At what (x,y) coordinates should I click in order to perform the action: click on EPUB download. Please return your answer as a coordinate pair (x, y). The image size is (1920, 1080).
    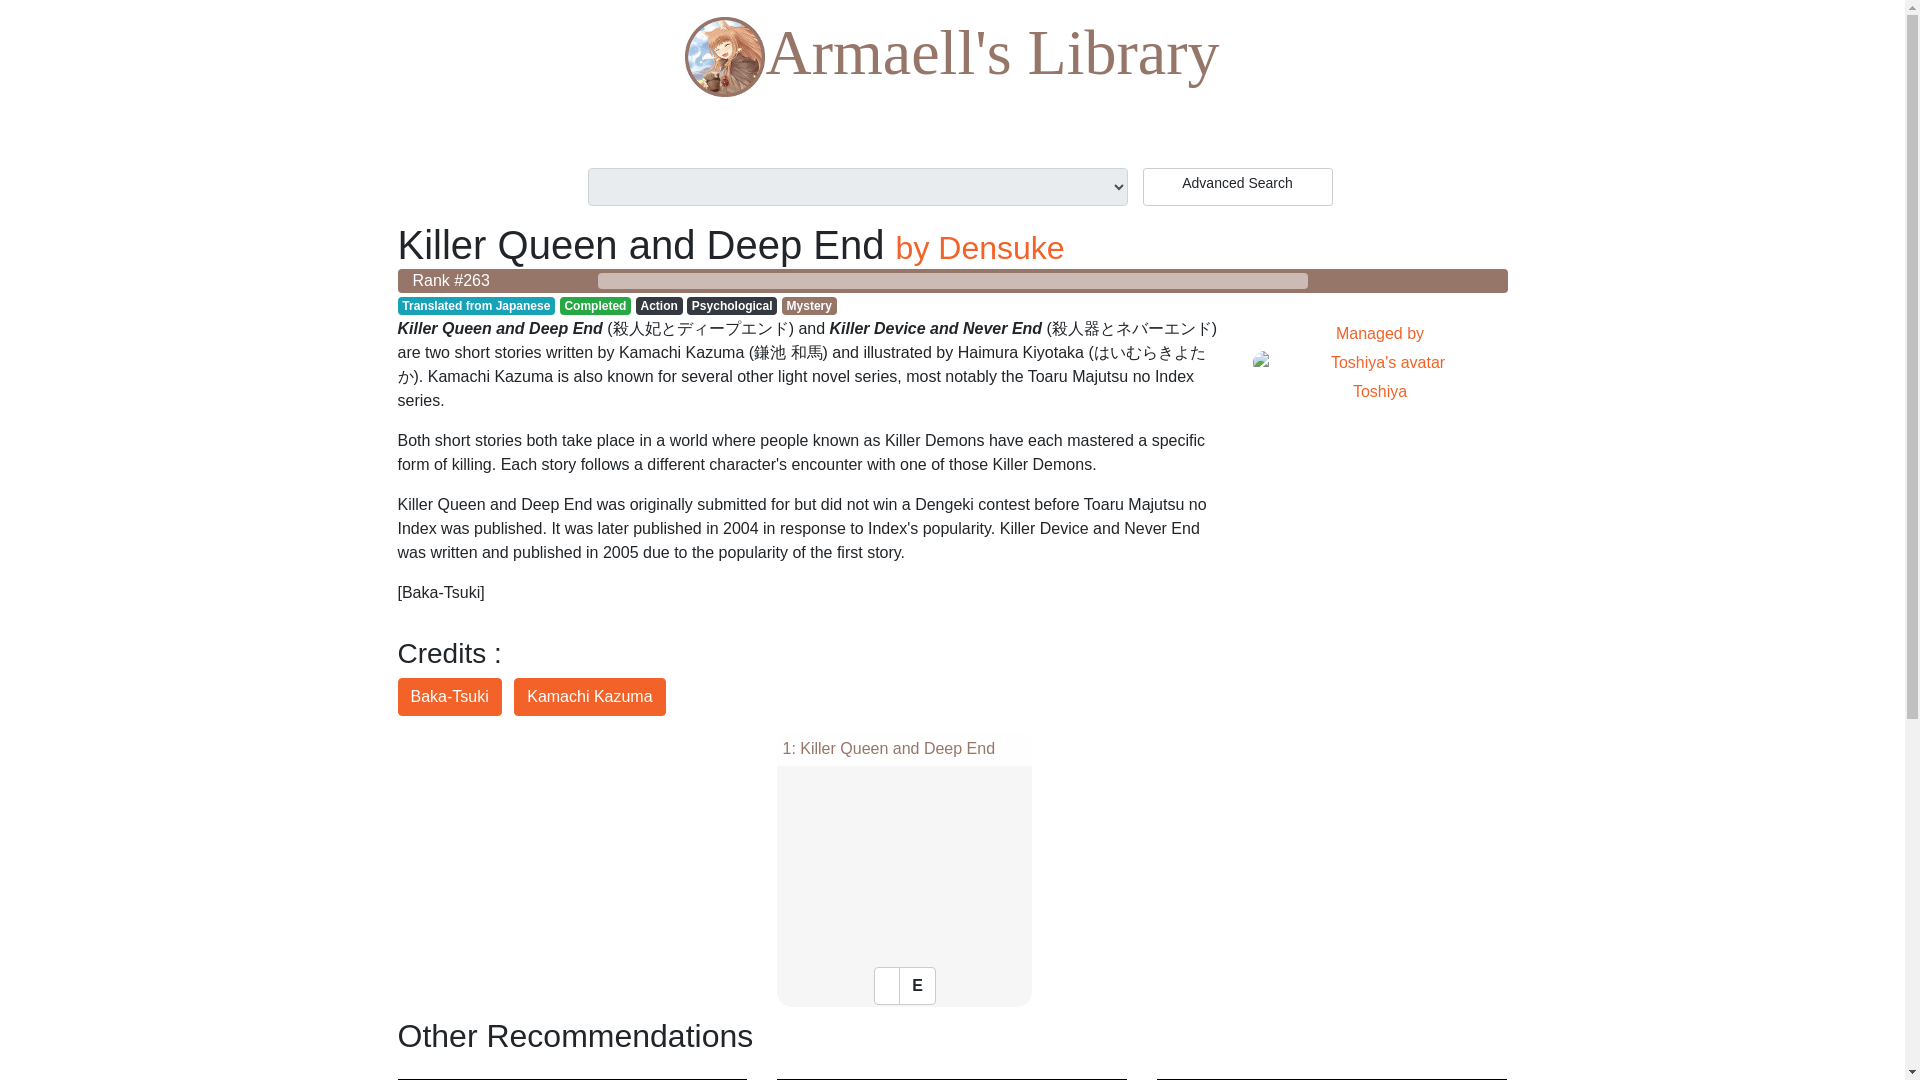
    Looking at the image, I should click on (1379, 362).